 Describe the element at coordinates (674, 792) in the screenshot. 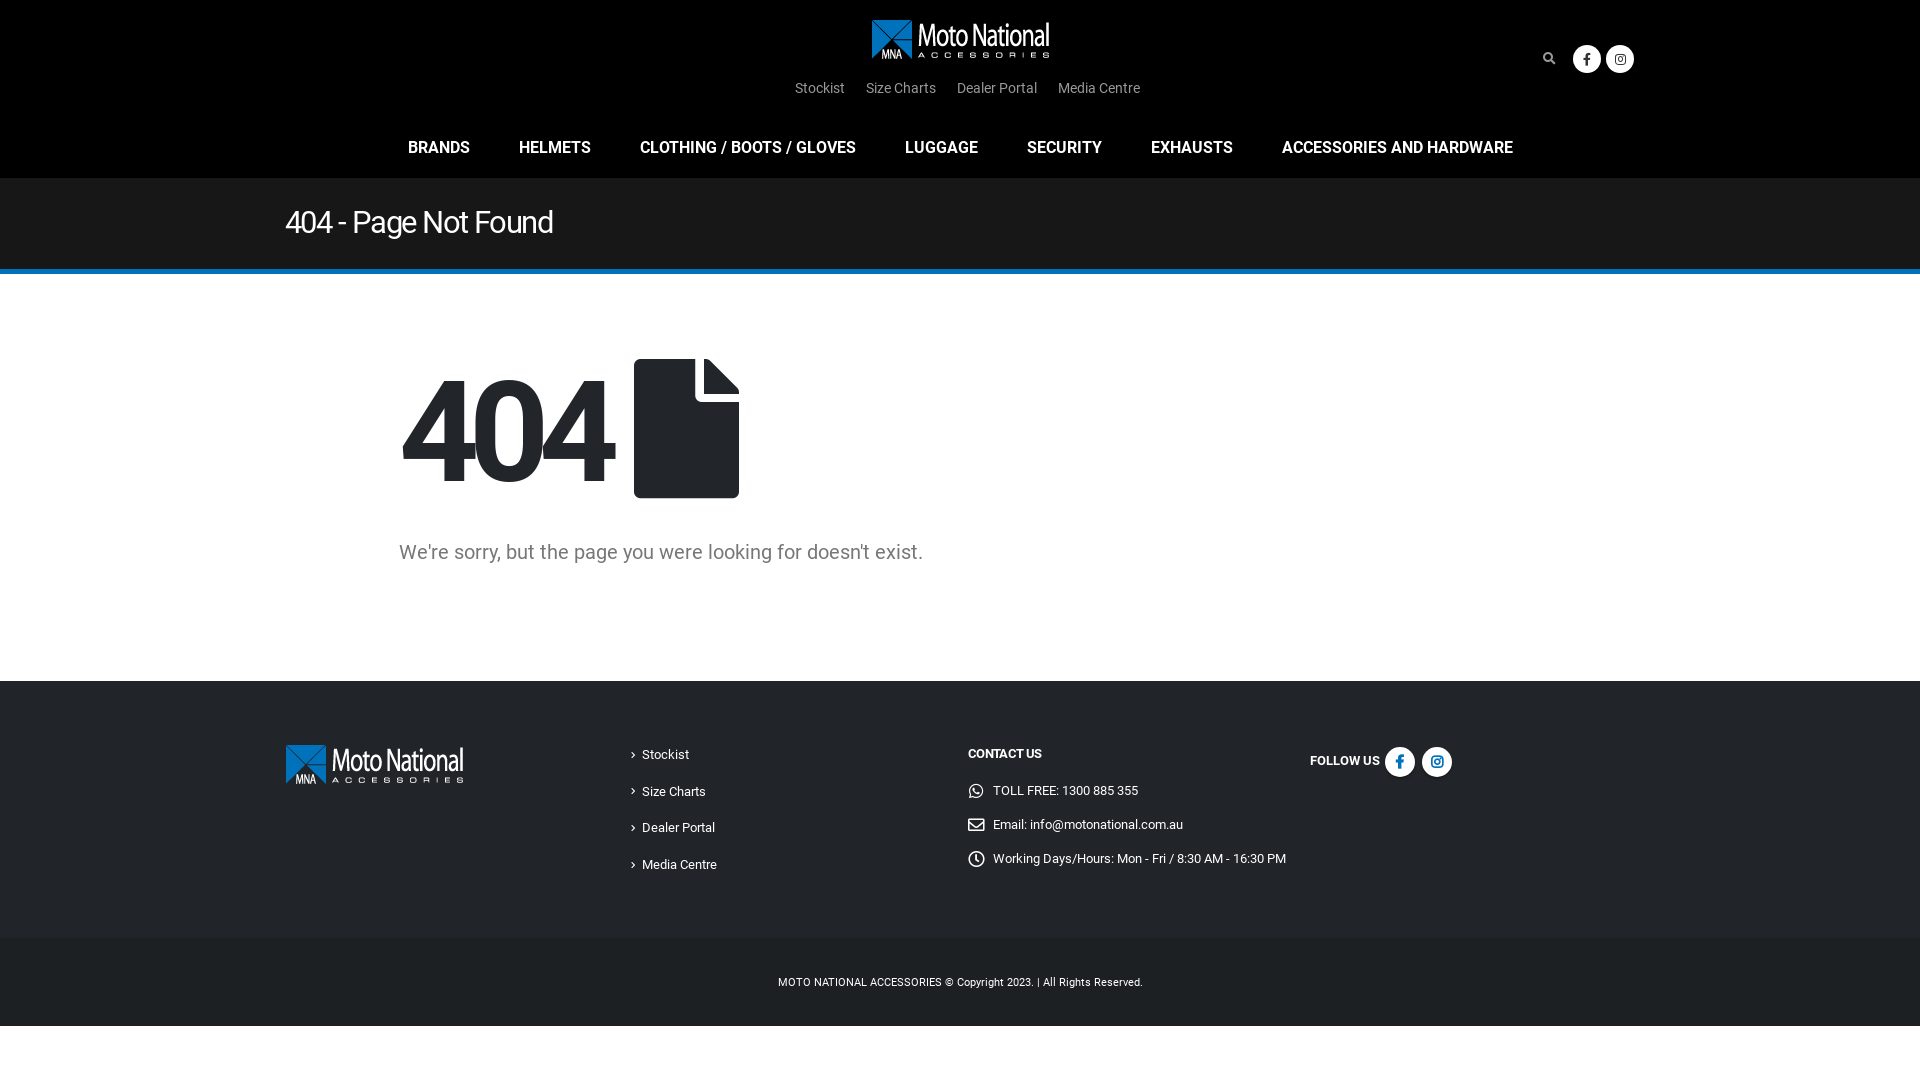

I see `Size Charts` at that location.